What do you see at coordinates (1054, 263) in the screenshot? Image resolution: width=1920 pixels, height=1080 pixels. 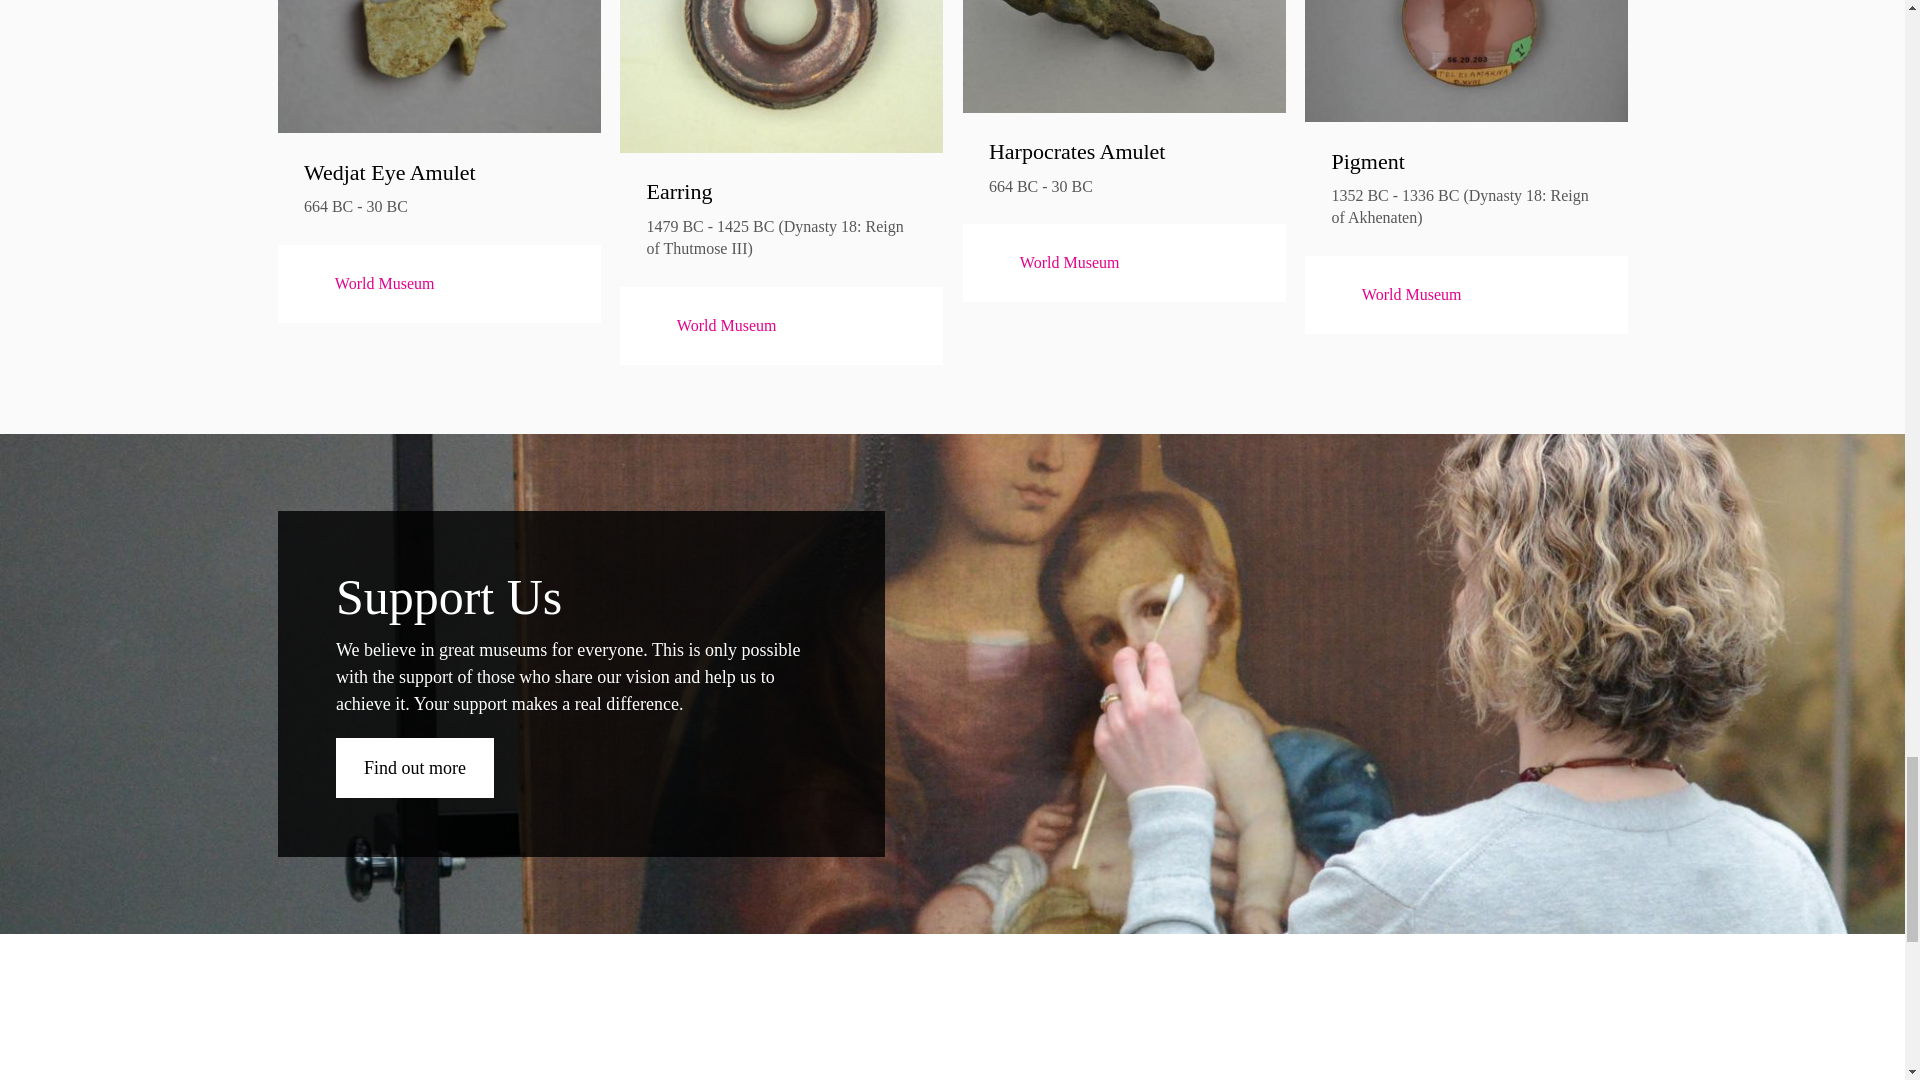 I see `World Museum` at bounding box center [1054, 263].